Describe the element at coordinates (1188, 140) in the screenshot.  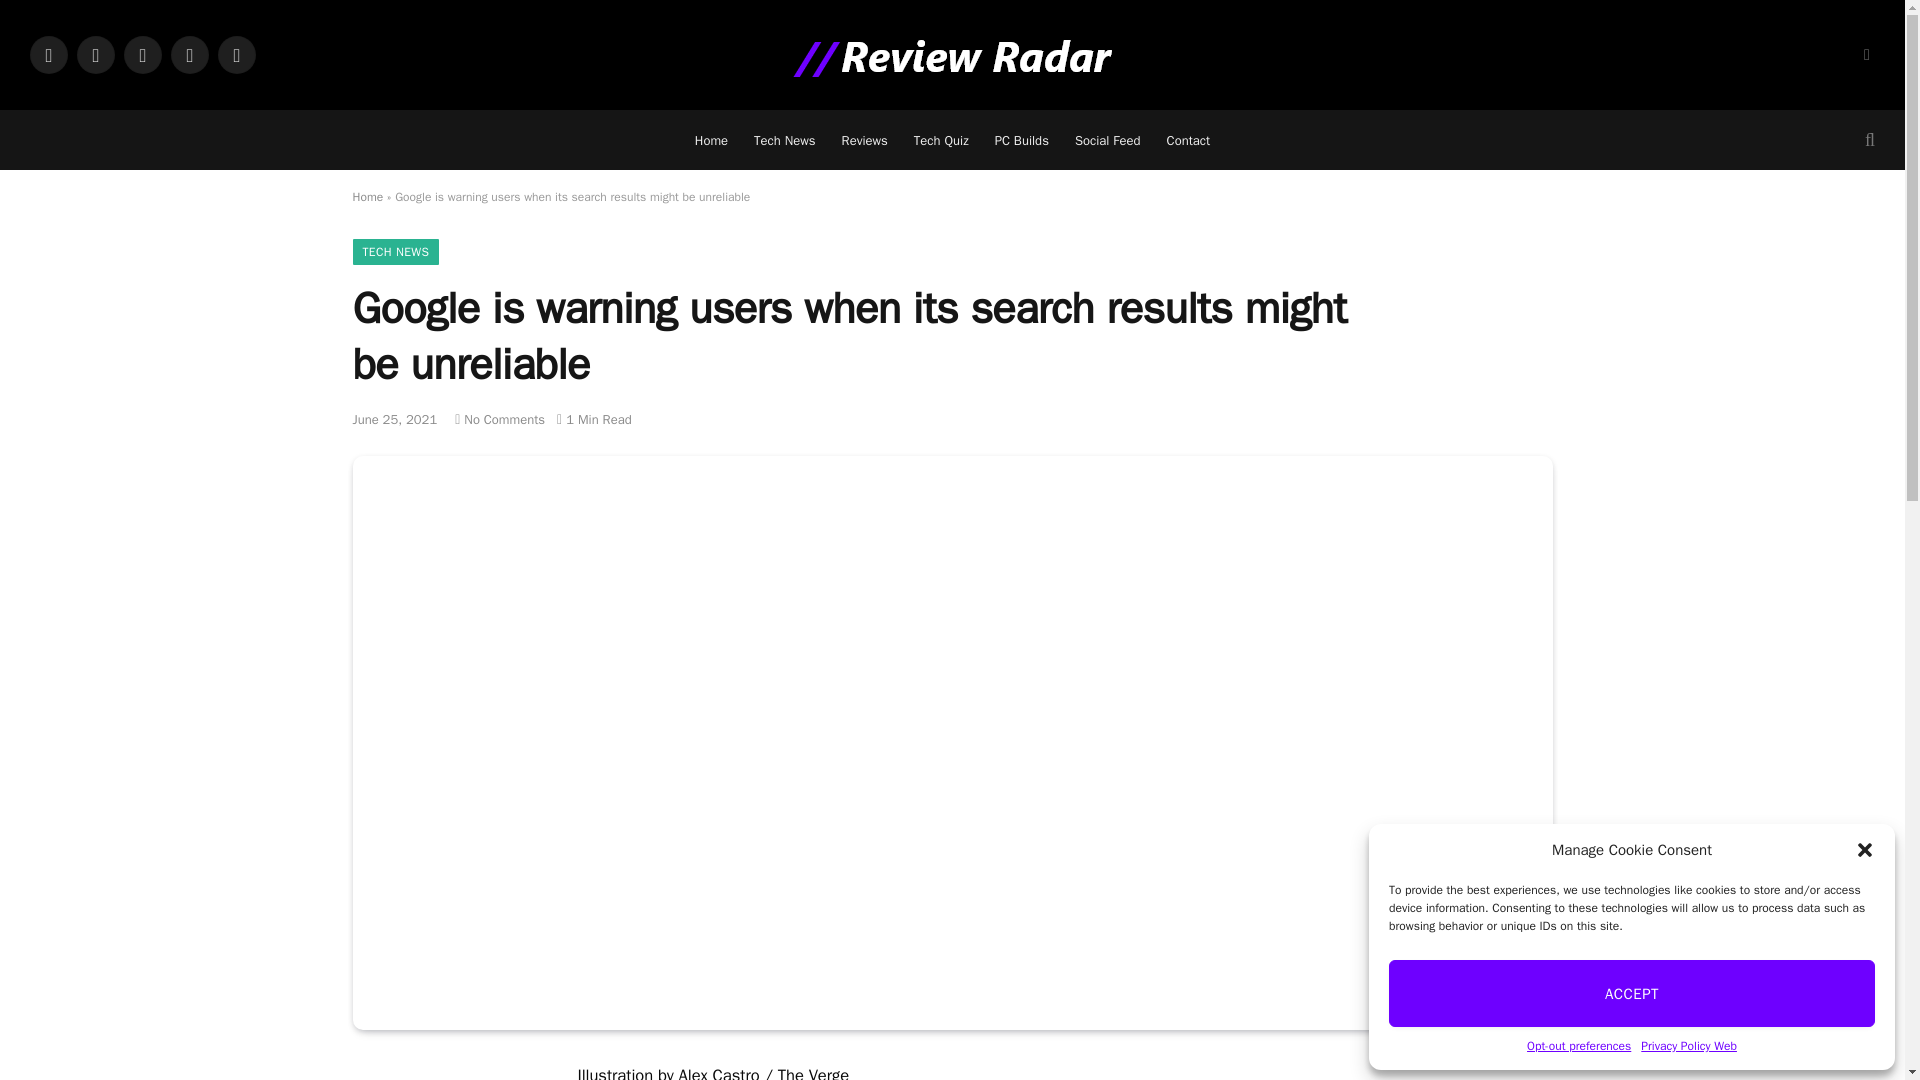
I see `Contact` at that location.